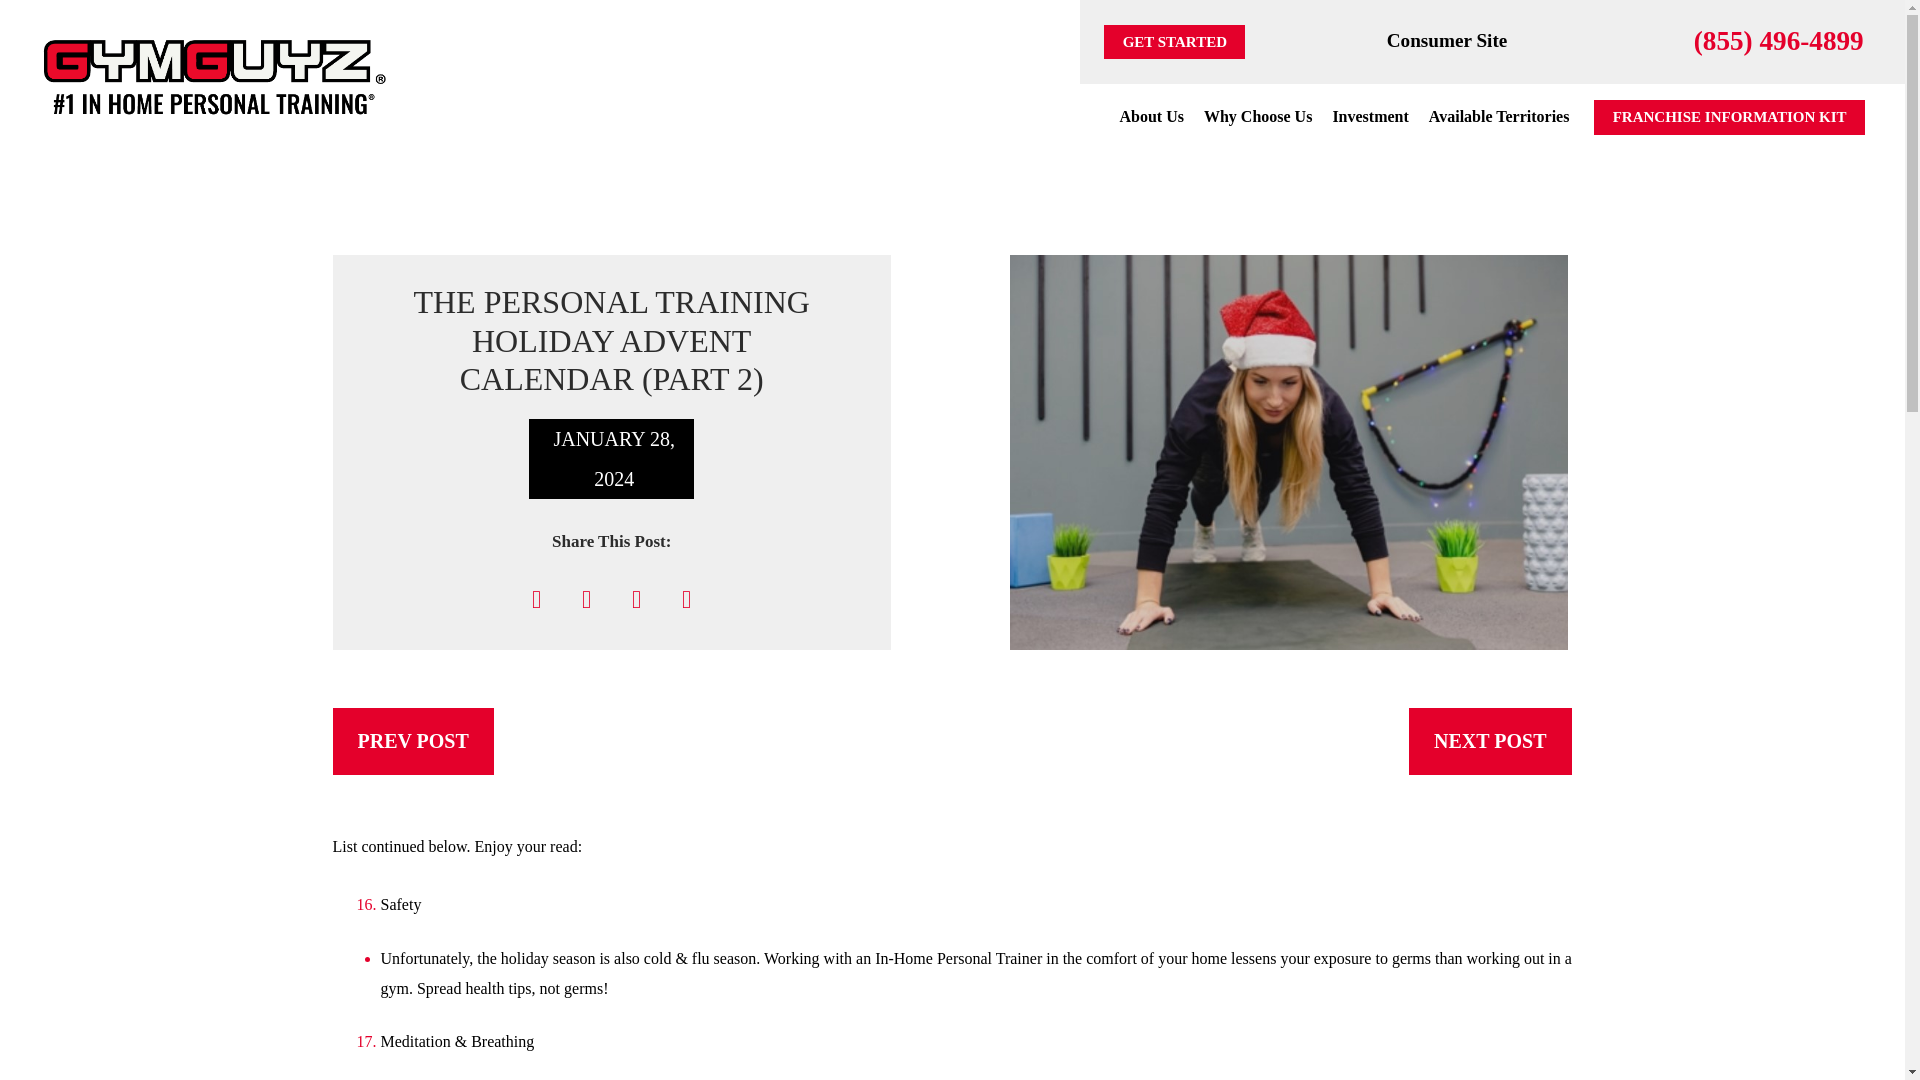 The width and height of the screenshot is (1920, 1080). What do you see at coordinates (1370, 116) in the screenshot?
I see `Investment` at bounding box center [1370, 116].